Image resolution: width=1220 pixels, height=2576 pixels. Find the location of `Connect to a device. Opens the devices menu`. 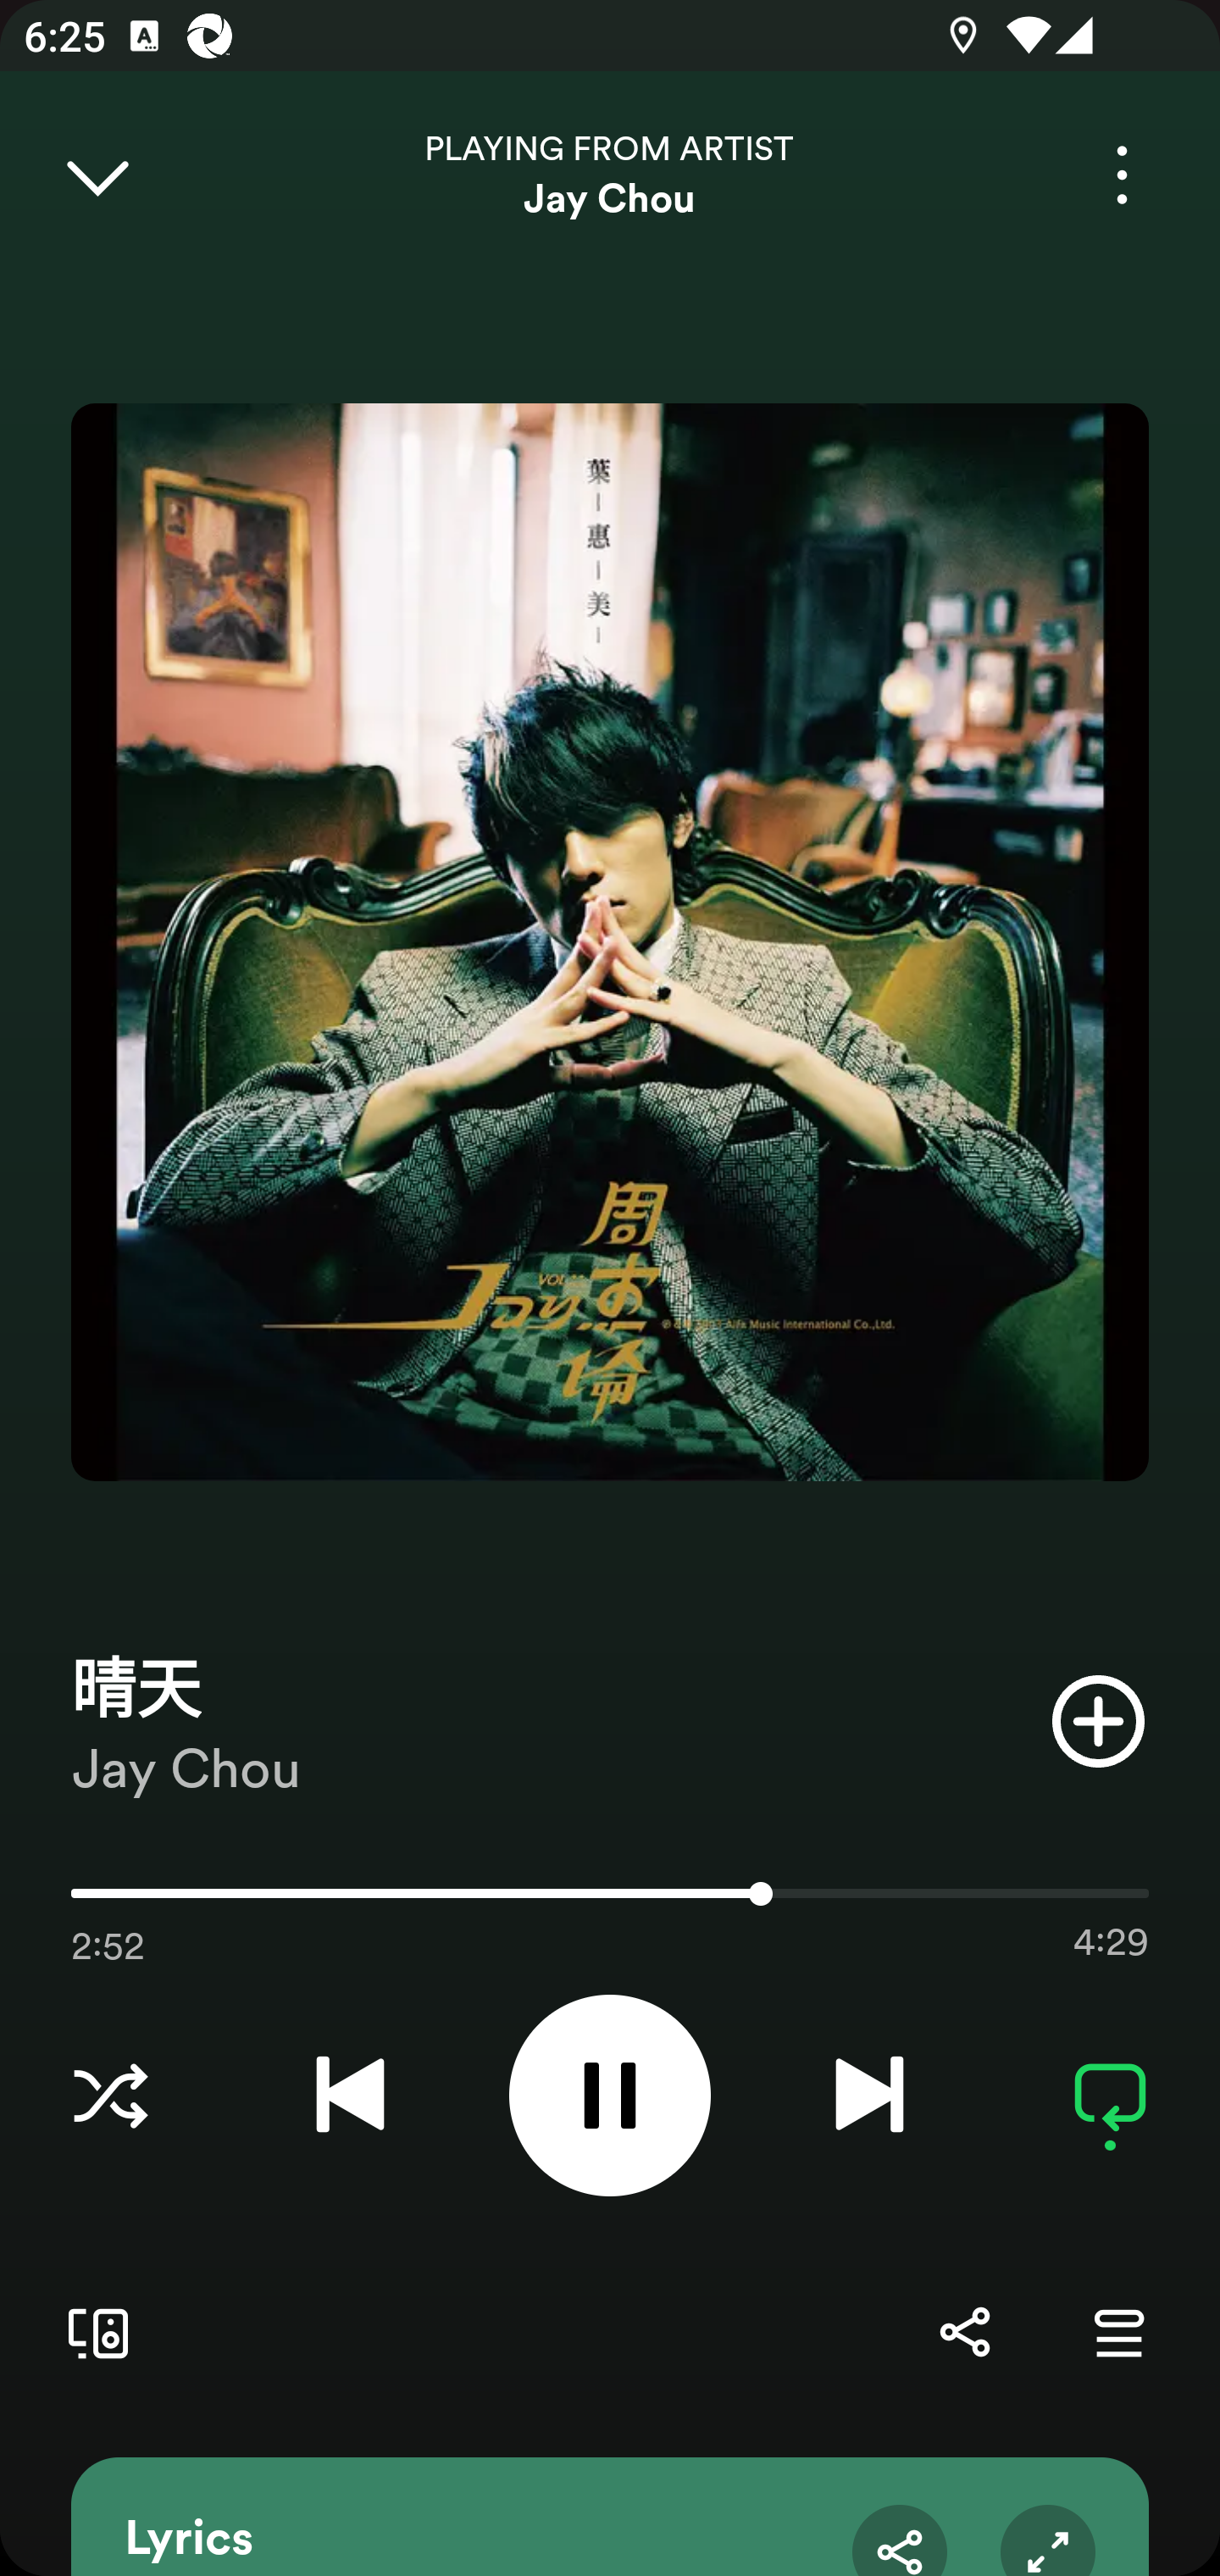

Connect to a device. Opens the devices menu is located at coordinates (91, 2332).